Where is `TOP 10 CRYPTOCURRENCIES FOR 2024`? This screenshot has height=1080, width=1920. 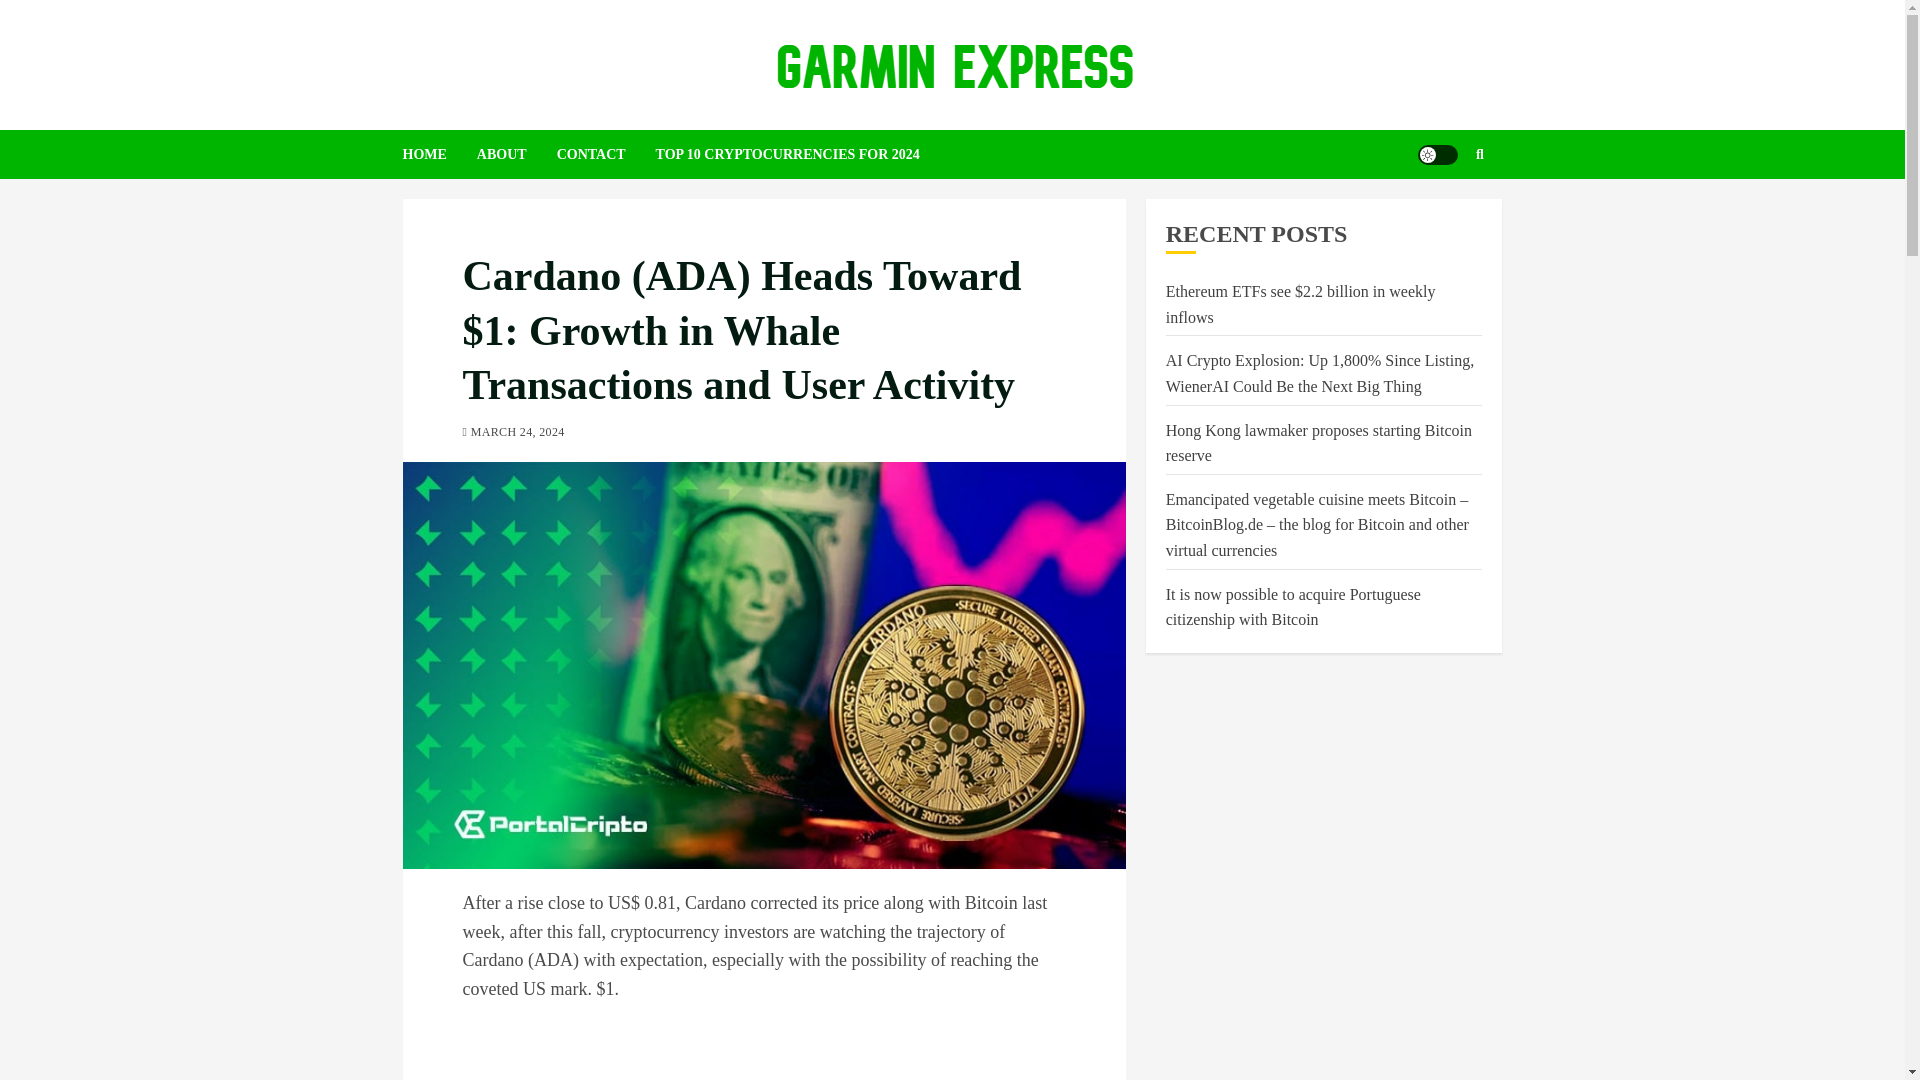
TOP 10 CRYPTOCURRENCIES FOR 2024 is located at coordinates (803, 154).